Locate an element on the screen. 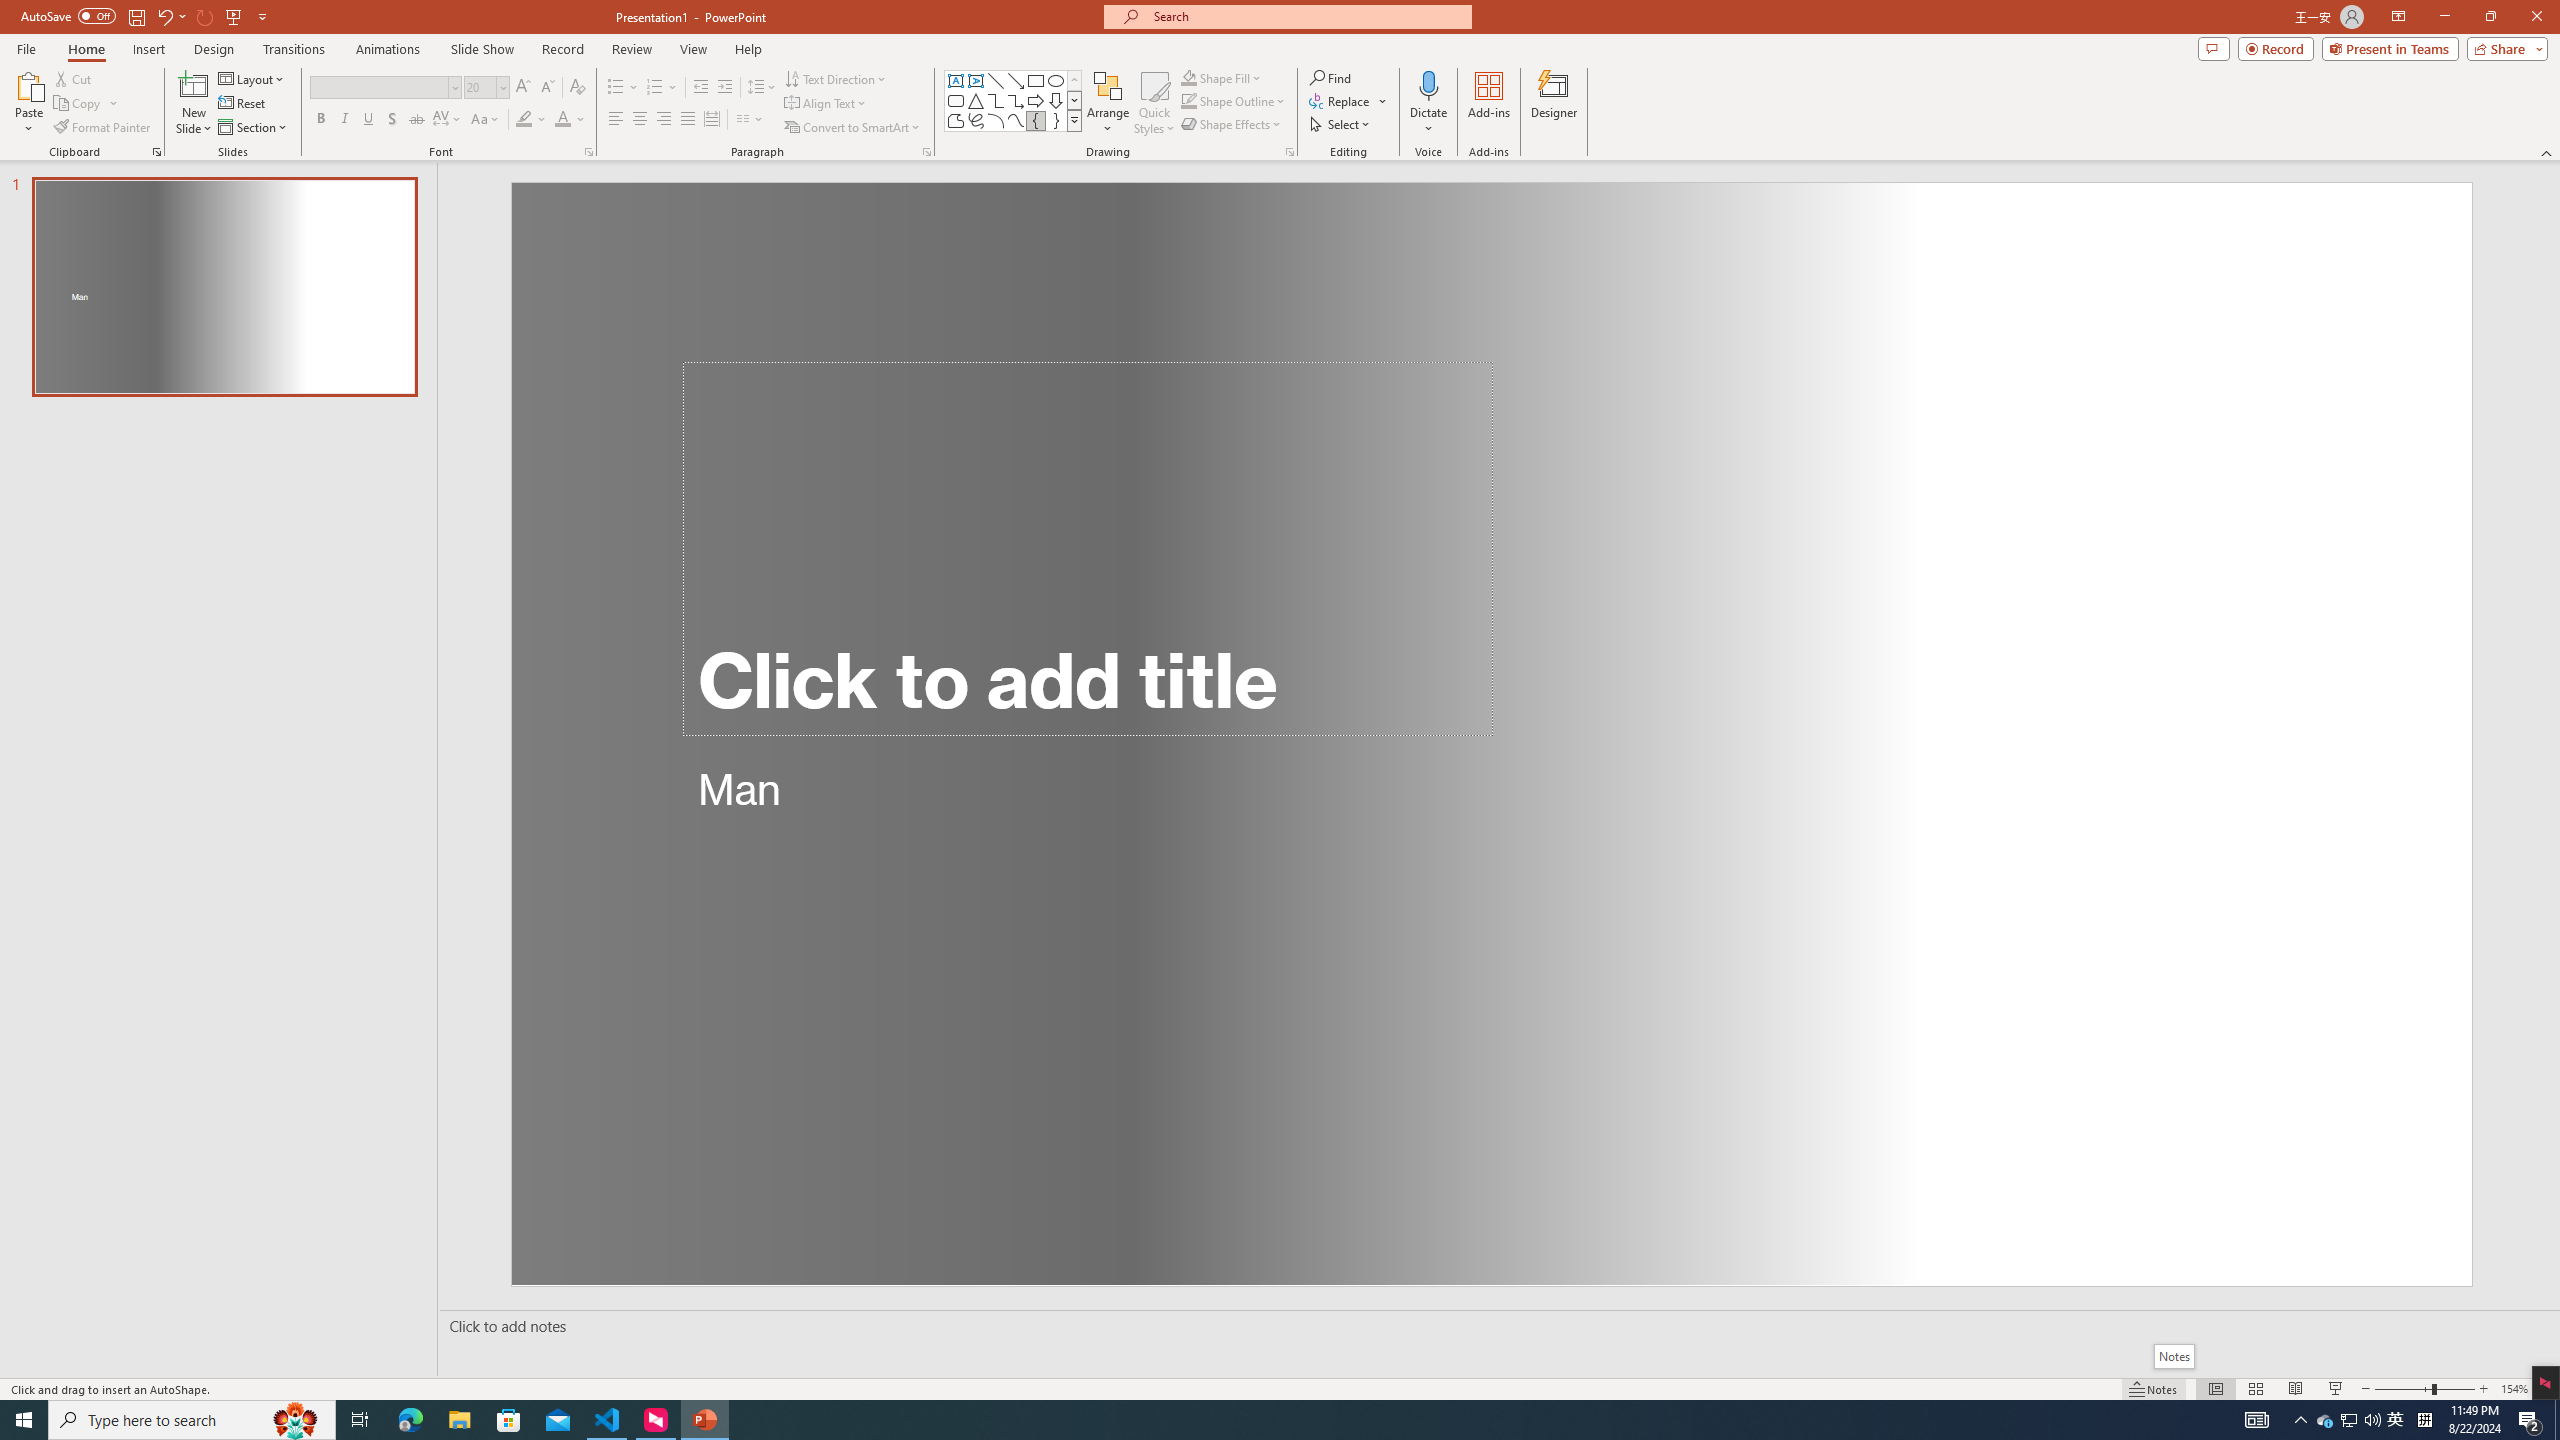  Select is located at coordinates (1341, 124).